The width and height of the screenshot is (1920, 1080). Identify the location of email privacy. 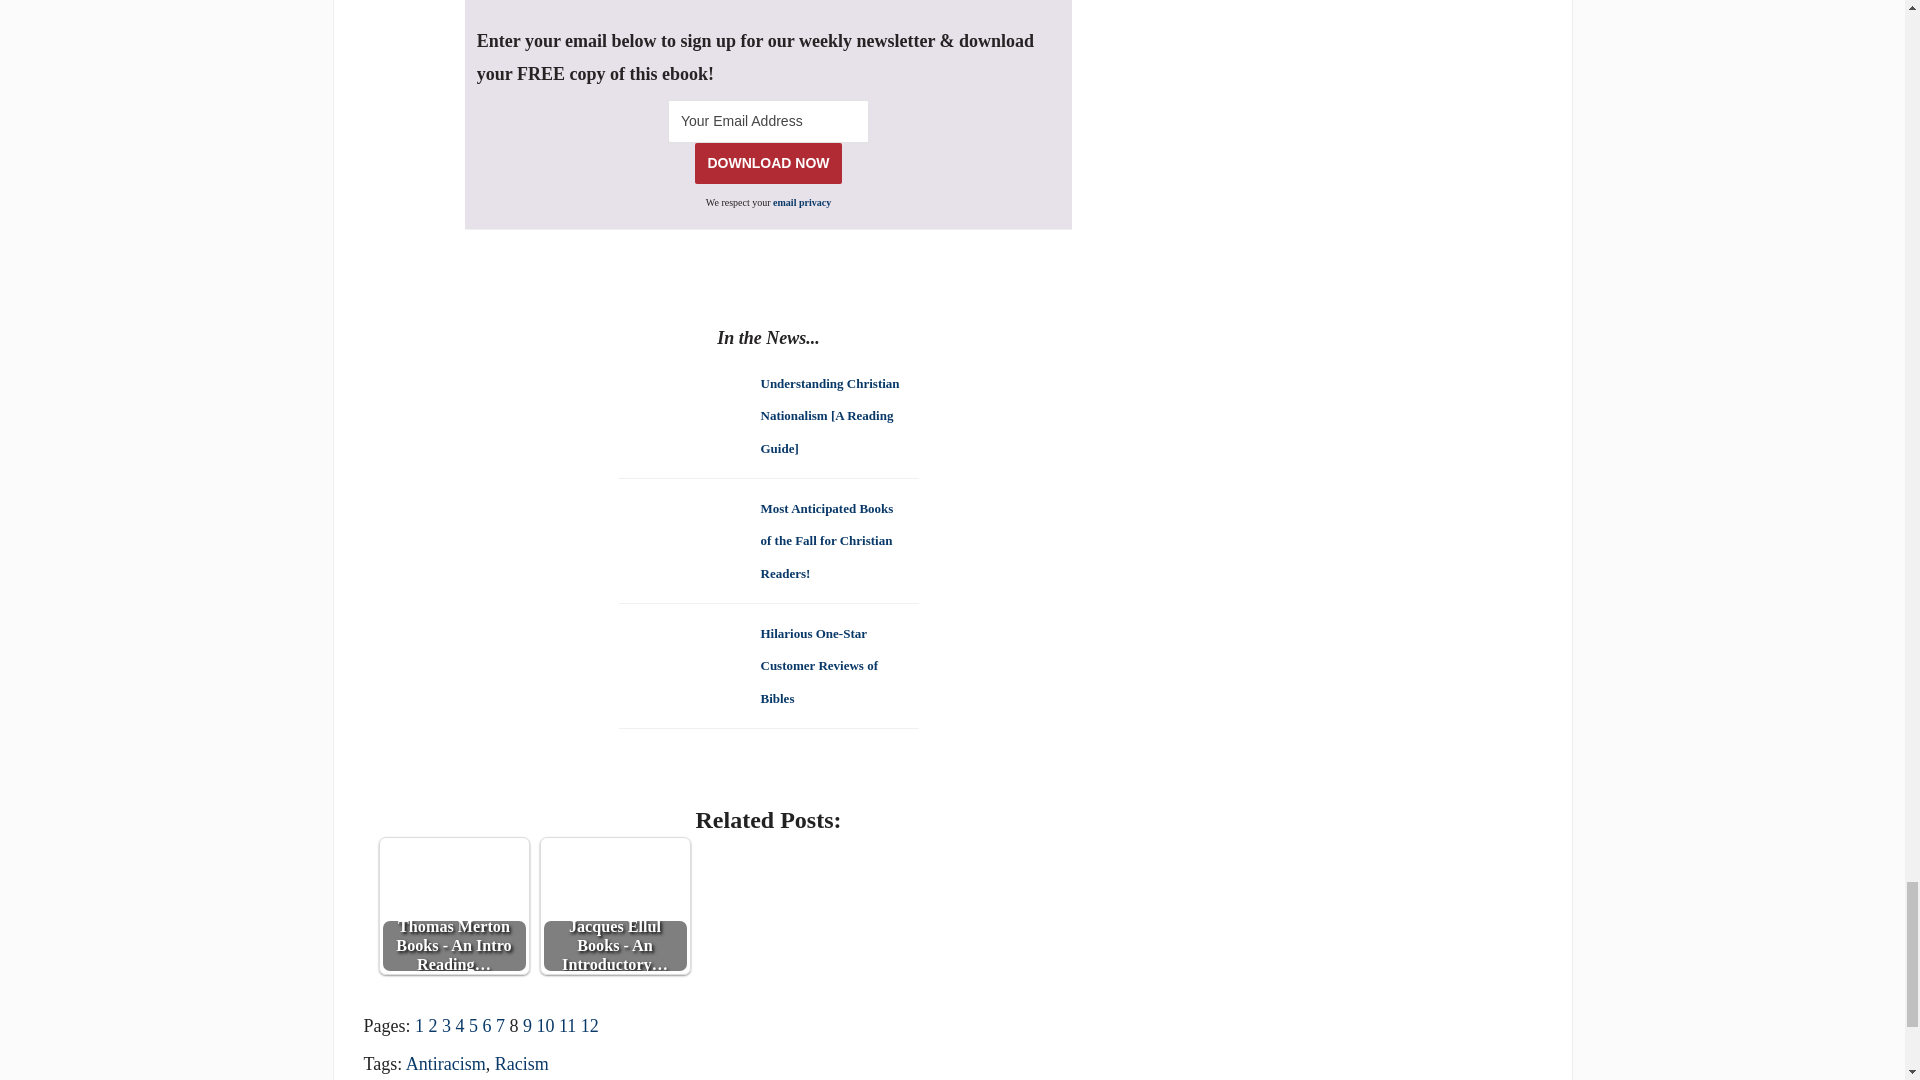
(802, 202).